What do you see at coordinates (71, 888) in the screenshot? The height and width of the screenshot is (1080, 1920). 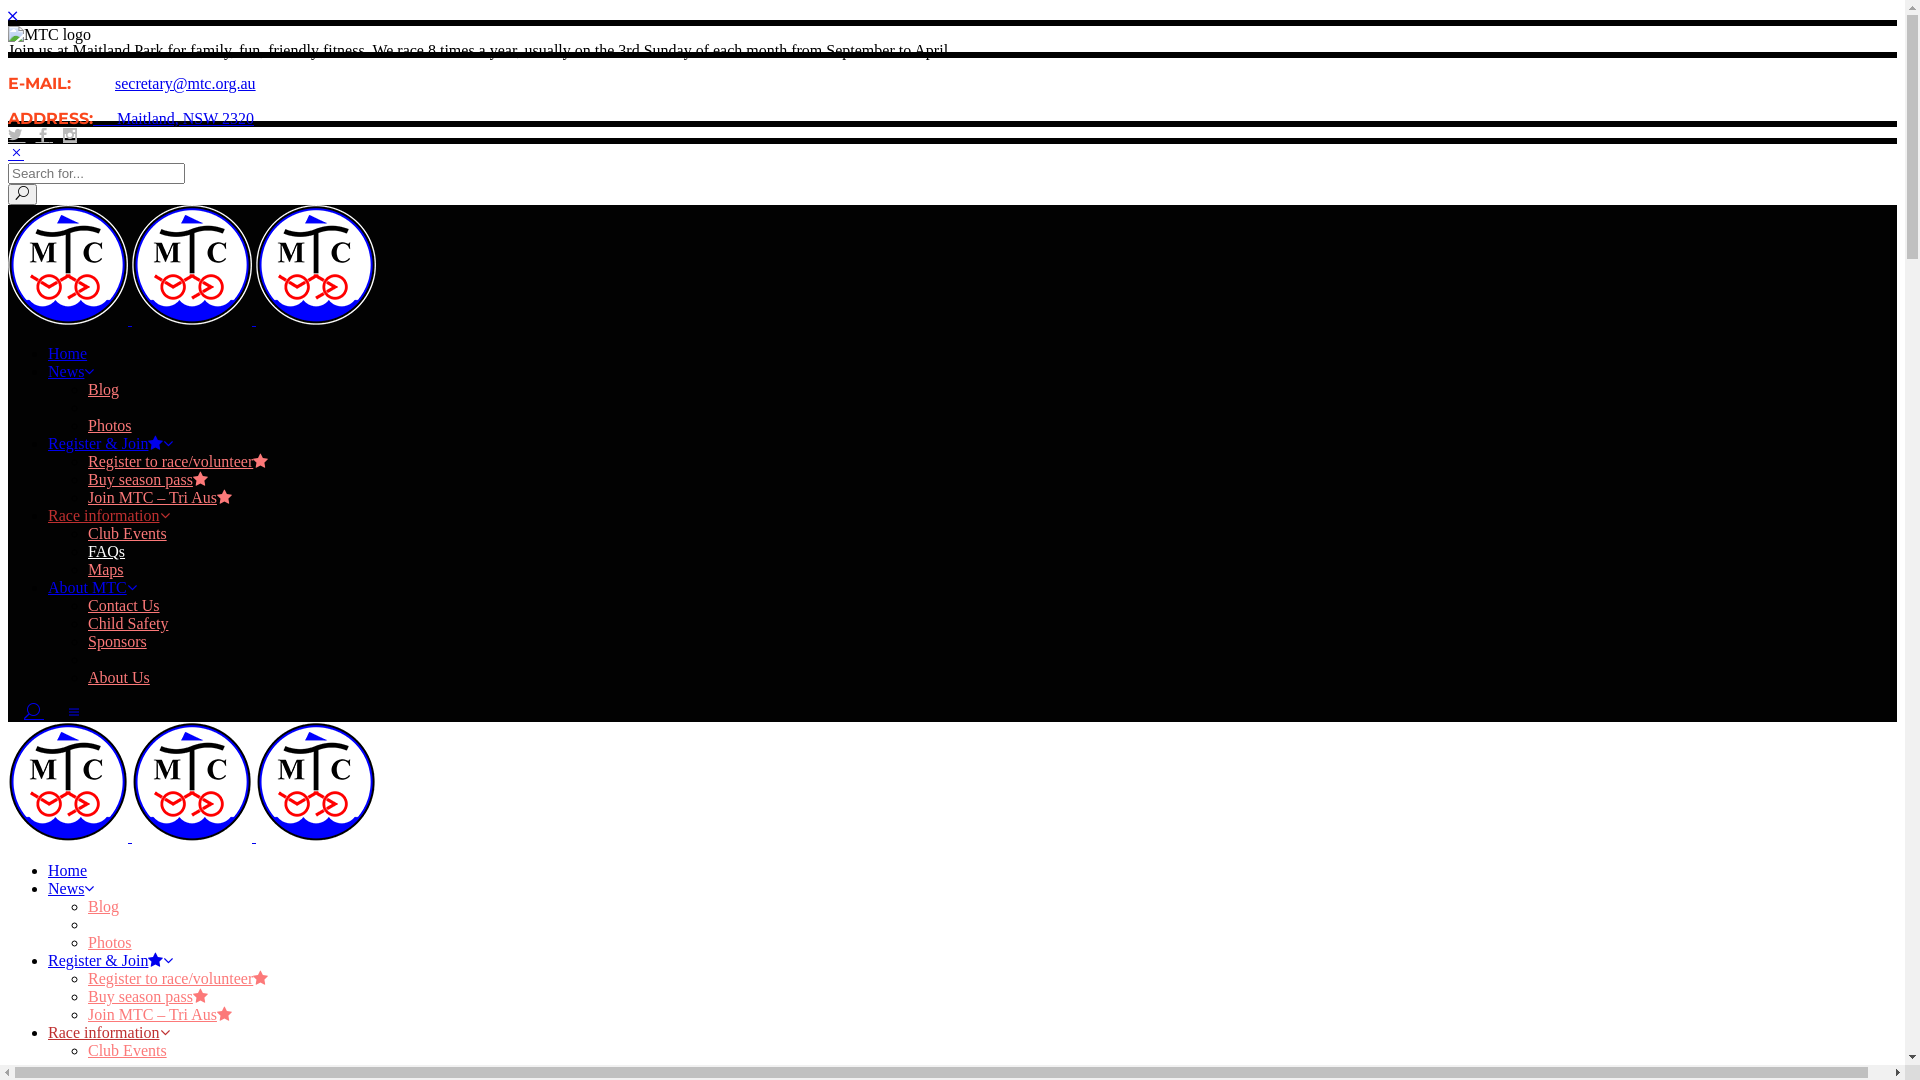 I see `News` at bounding box center [71, 888].